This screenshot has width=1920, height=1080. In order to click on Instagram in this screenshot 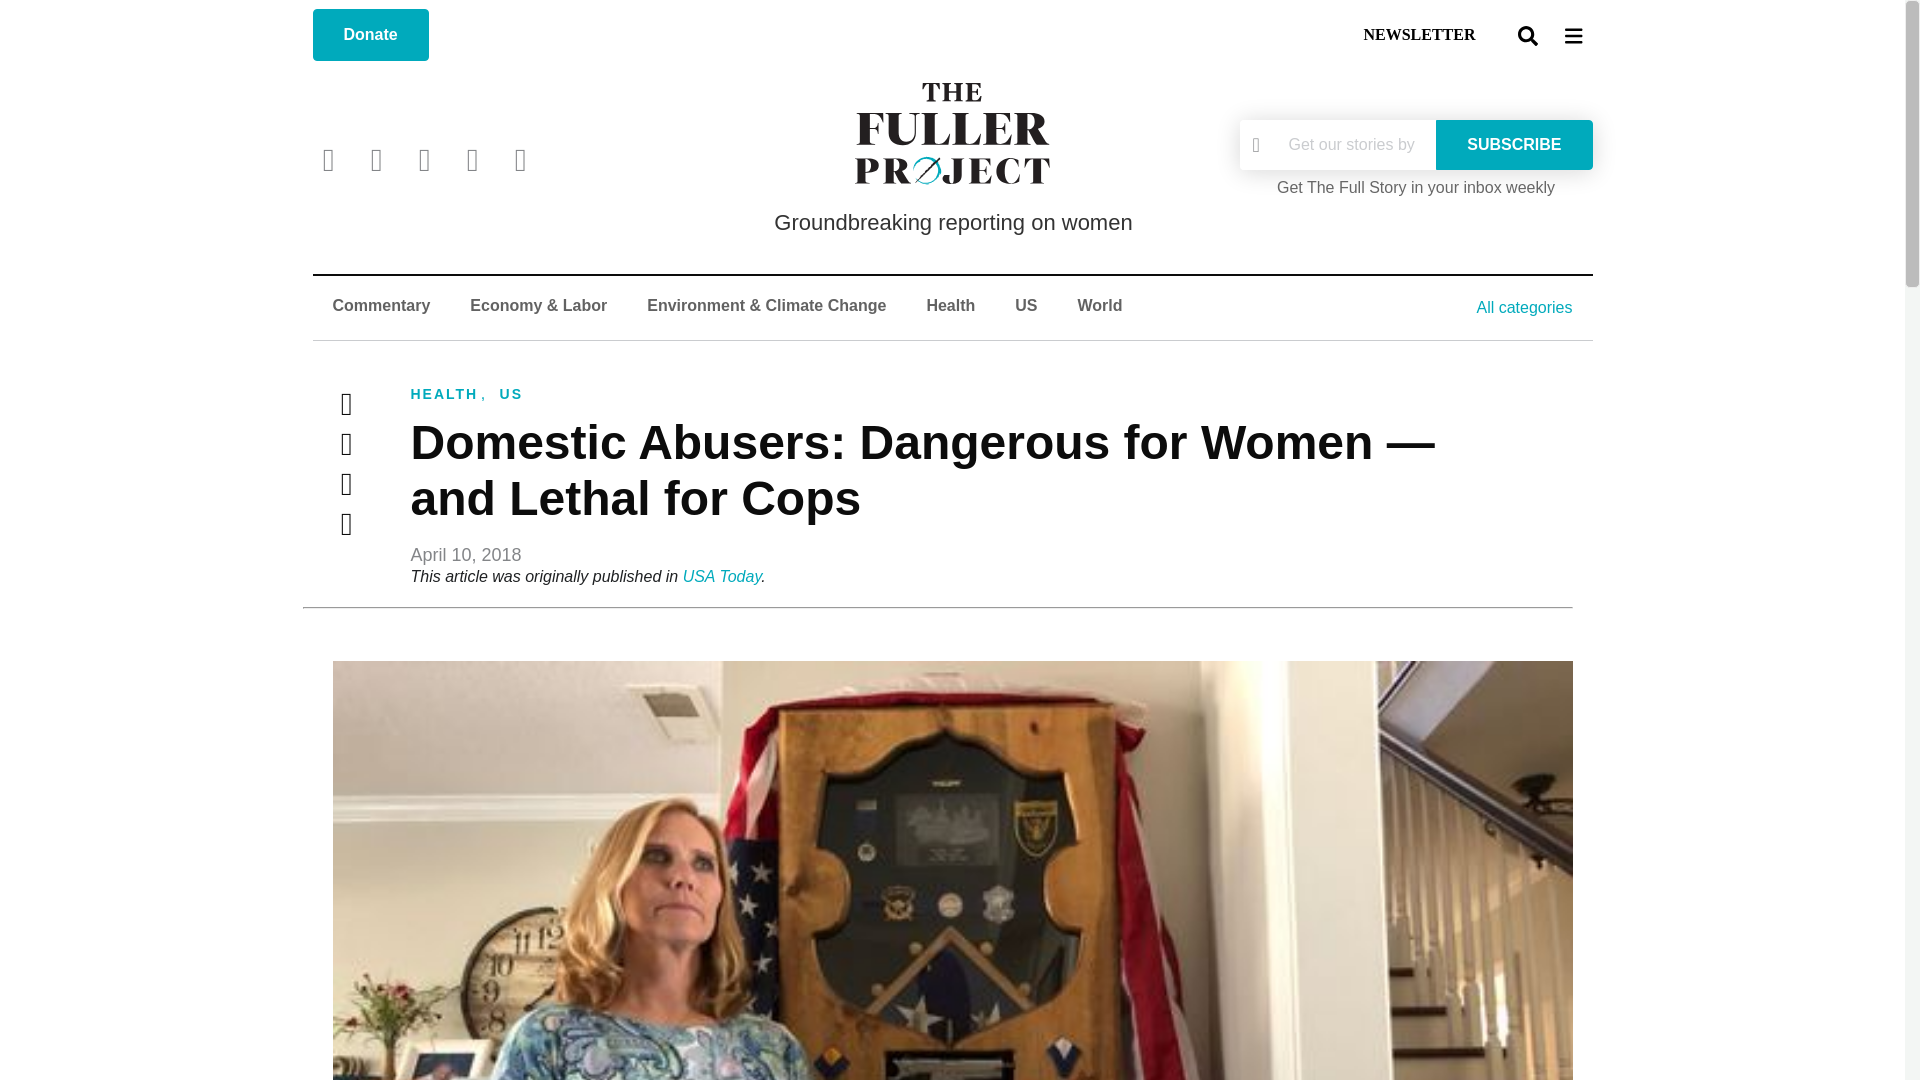, I will do `click(423, 160)`.